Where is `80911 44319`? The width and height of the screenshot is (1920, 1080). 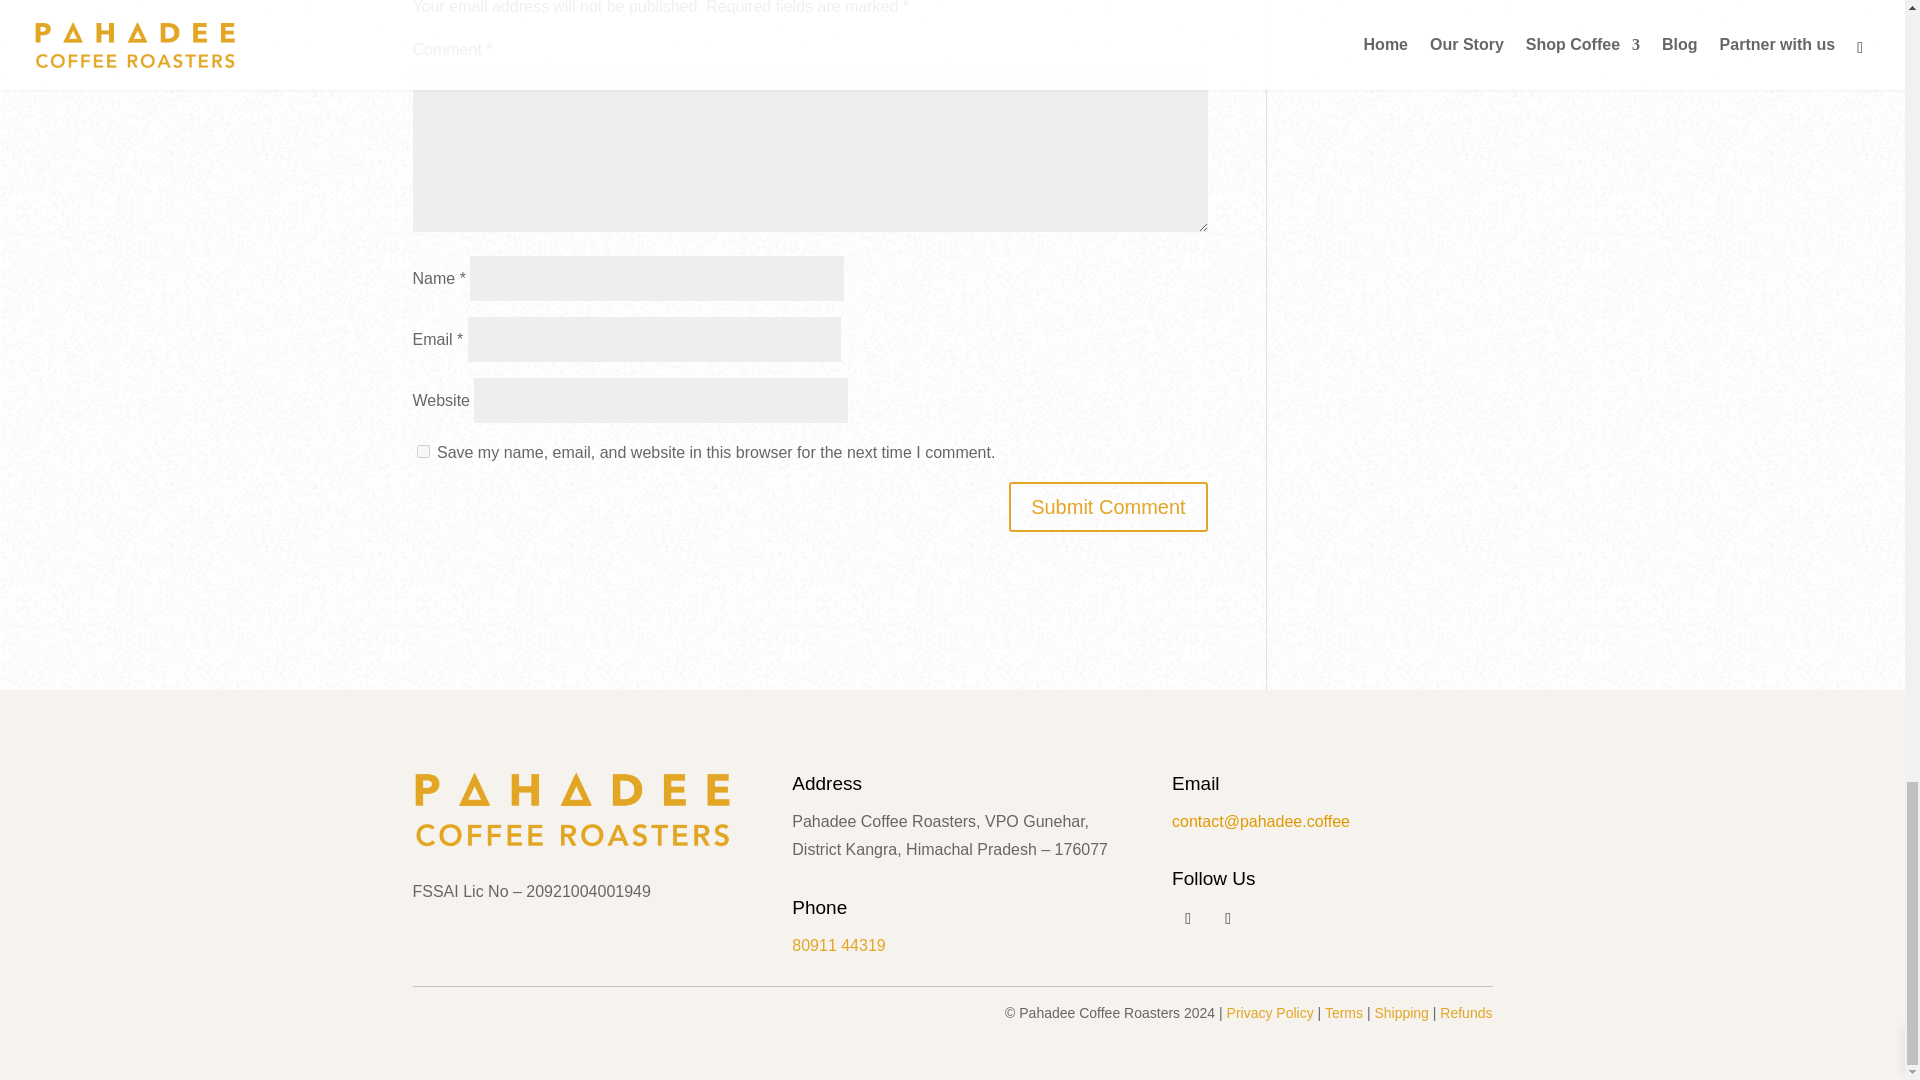 80911 44319 is located at coordinates (838, 945).